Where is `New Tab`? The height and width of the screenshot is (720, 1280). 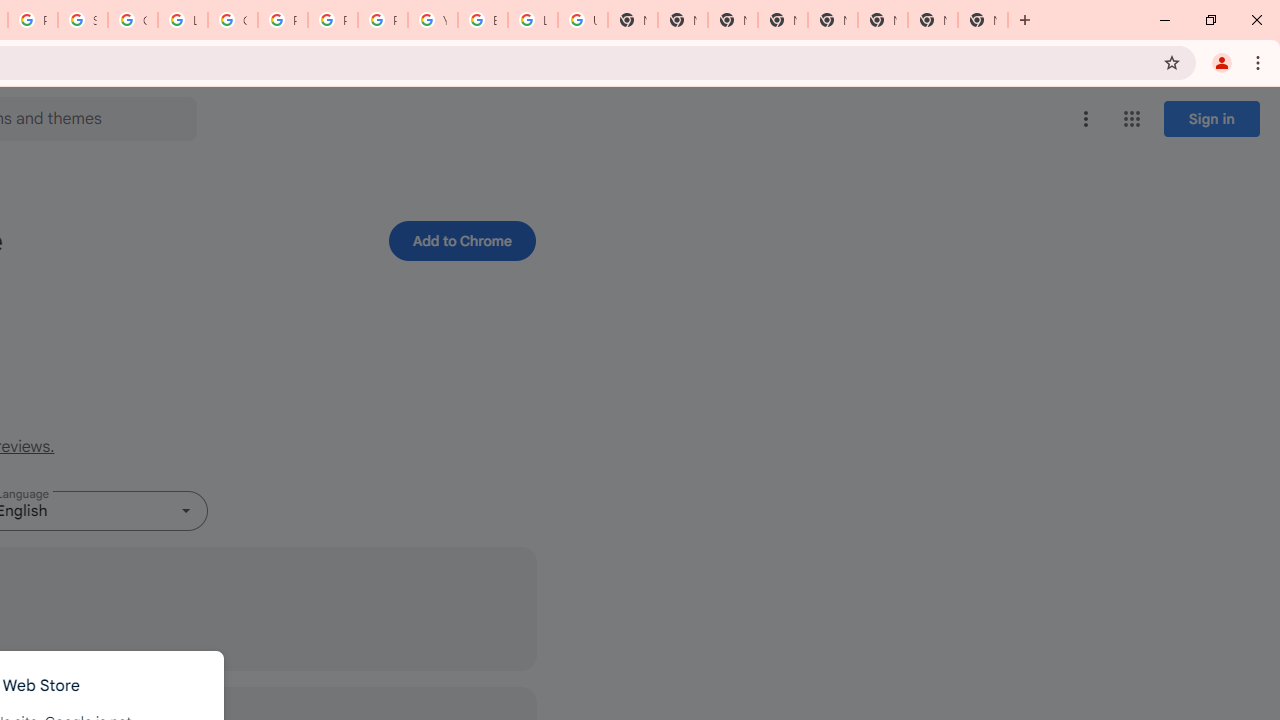
New Tab is located at coordinates (982, 20).